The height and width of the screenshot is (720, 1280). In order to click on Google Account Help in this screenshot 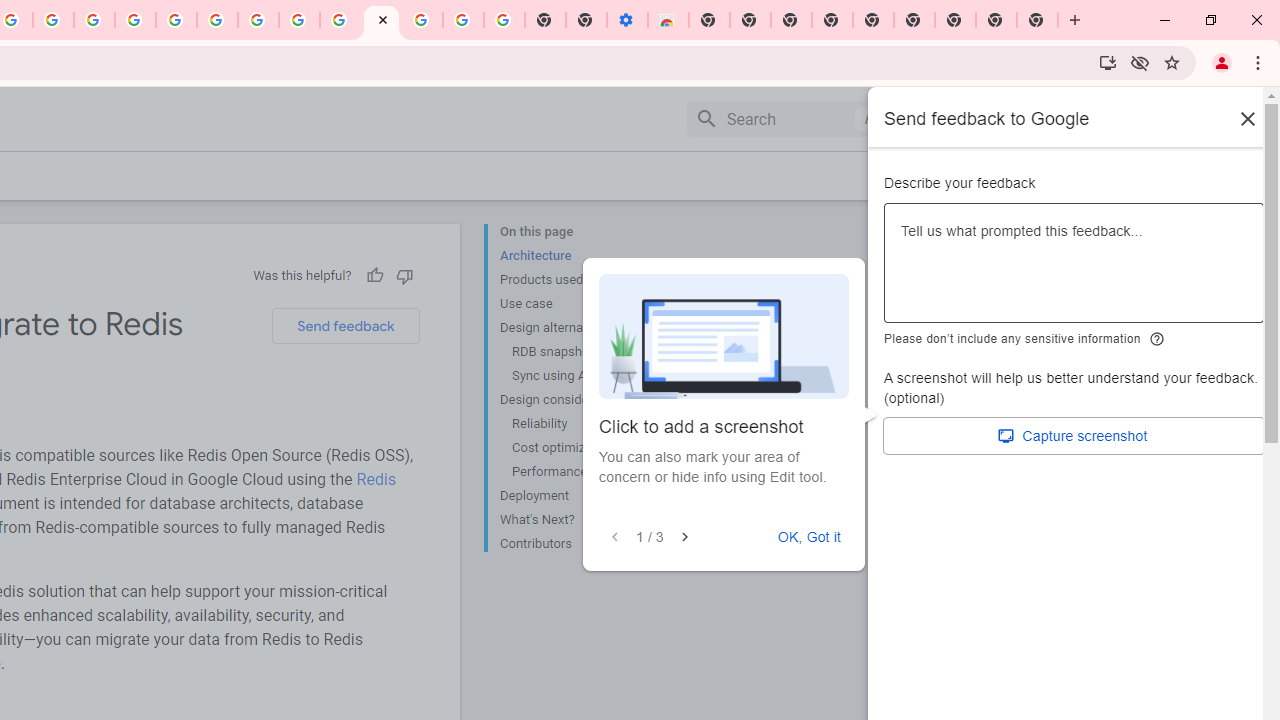, I will do `click(218, 20)`.